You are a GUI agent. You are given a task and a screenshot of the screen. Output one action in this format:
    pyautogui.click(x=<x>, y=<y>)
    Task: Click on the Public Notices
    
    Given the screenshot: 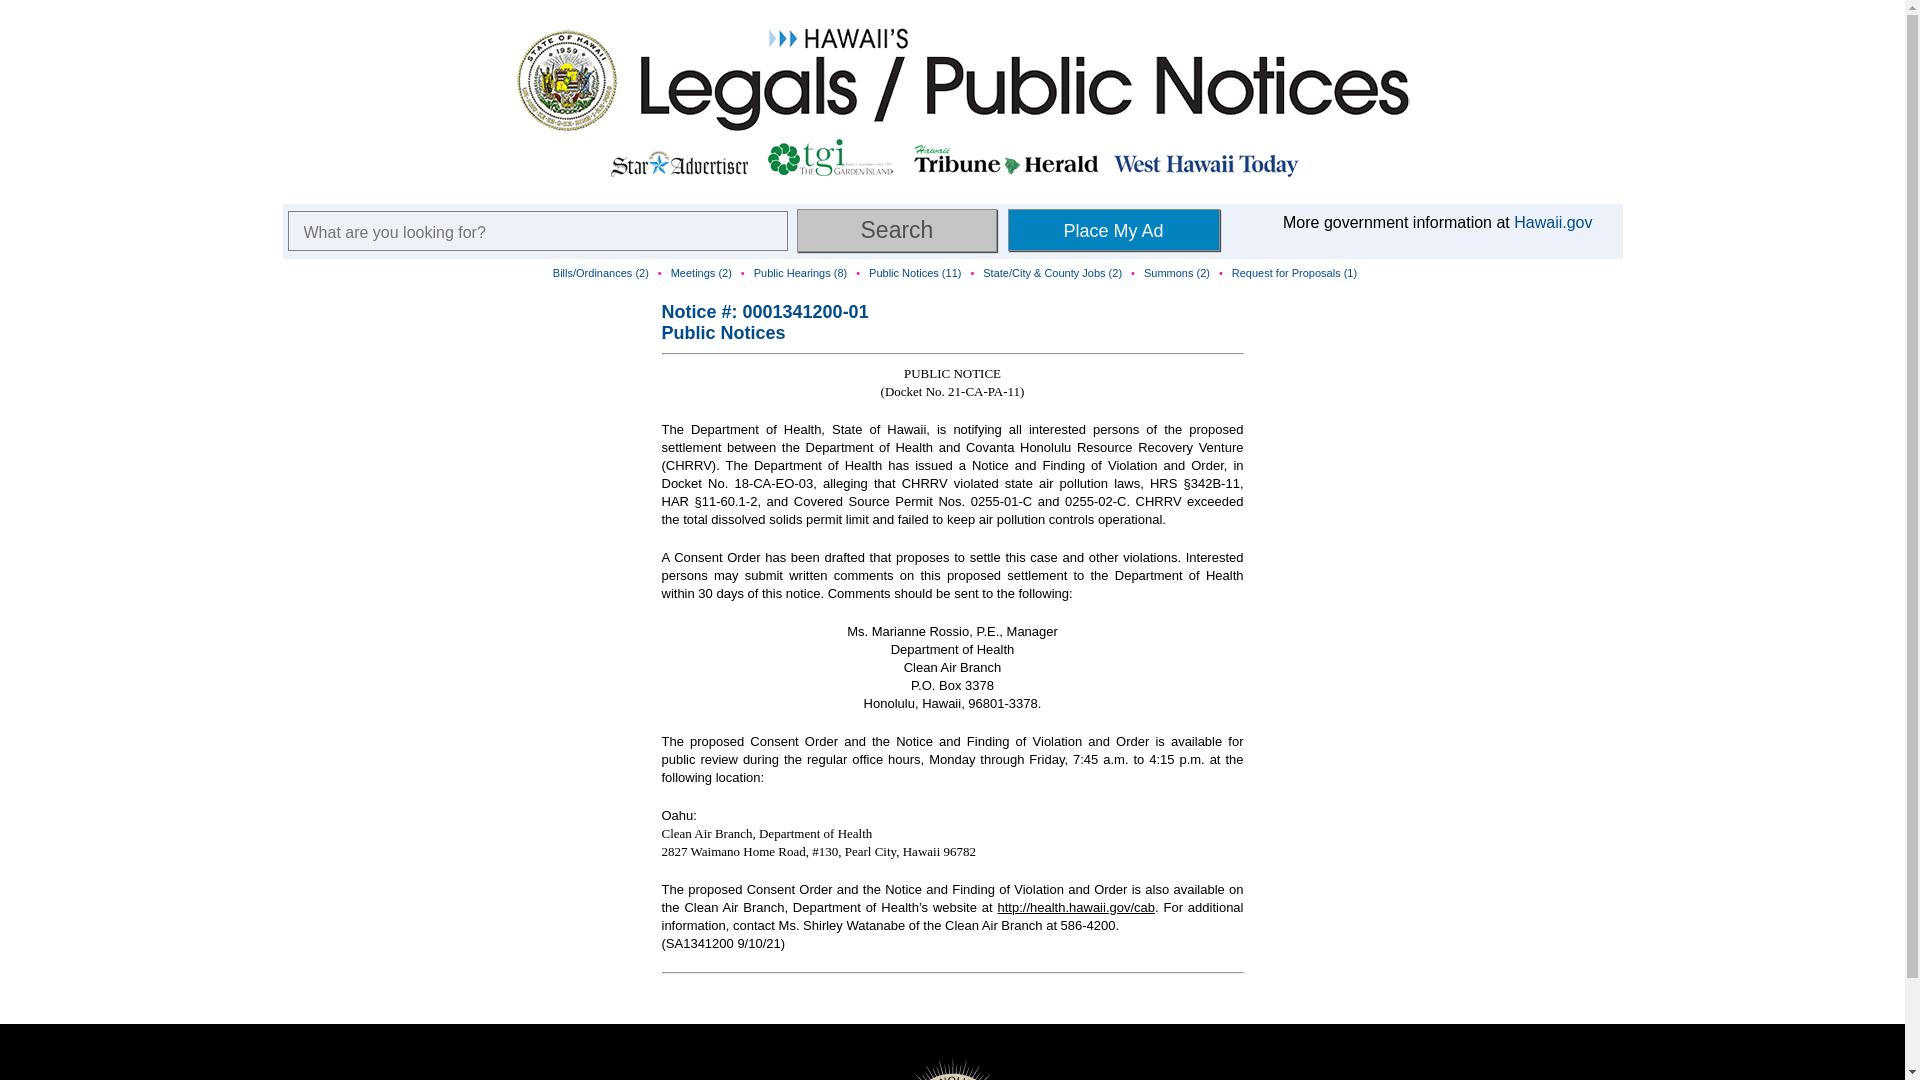 What is the action you would take?
    pyautogui.click(x=724, y=332)
    